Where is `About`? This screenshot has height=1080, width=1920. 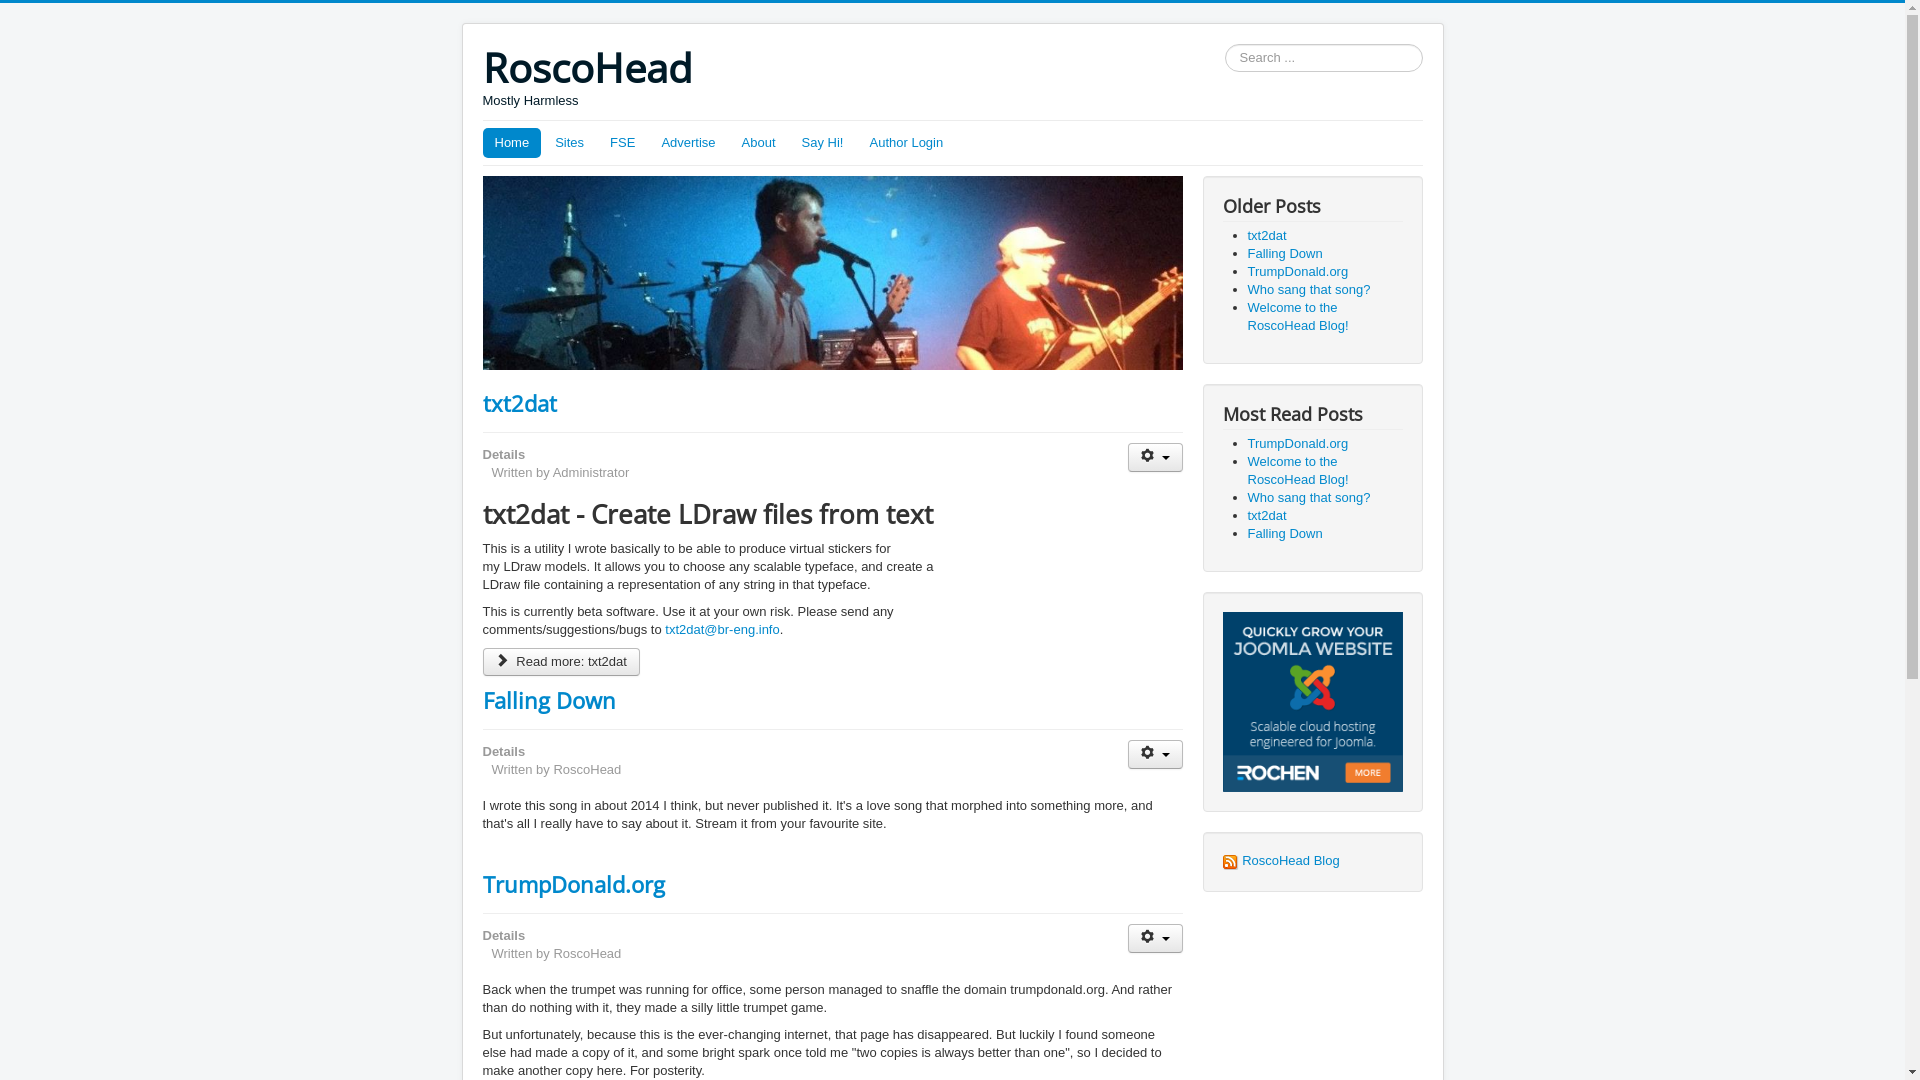
About is located at coordinates (759, 143).